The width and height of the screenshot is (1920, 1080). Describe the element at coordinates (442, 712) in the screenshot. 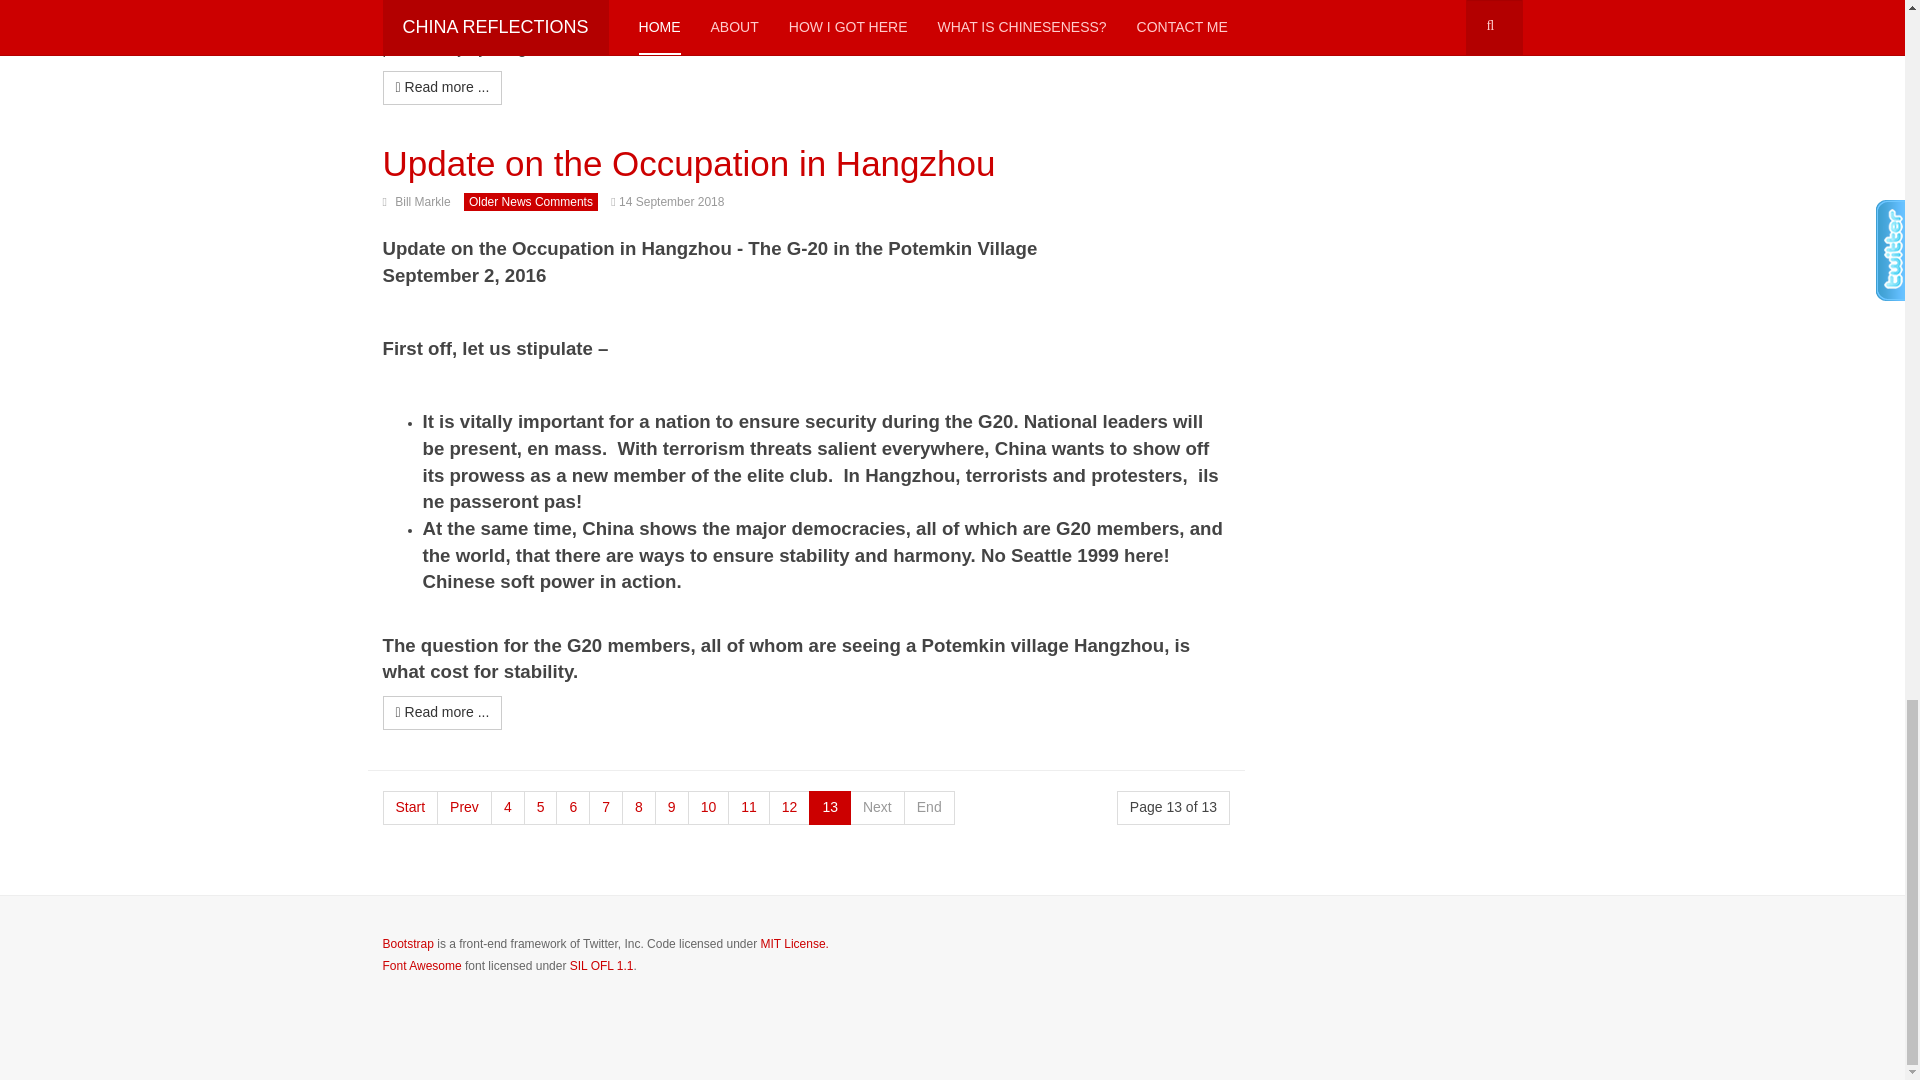

I see `Read more ...` at that location.